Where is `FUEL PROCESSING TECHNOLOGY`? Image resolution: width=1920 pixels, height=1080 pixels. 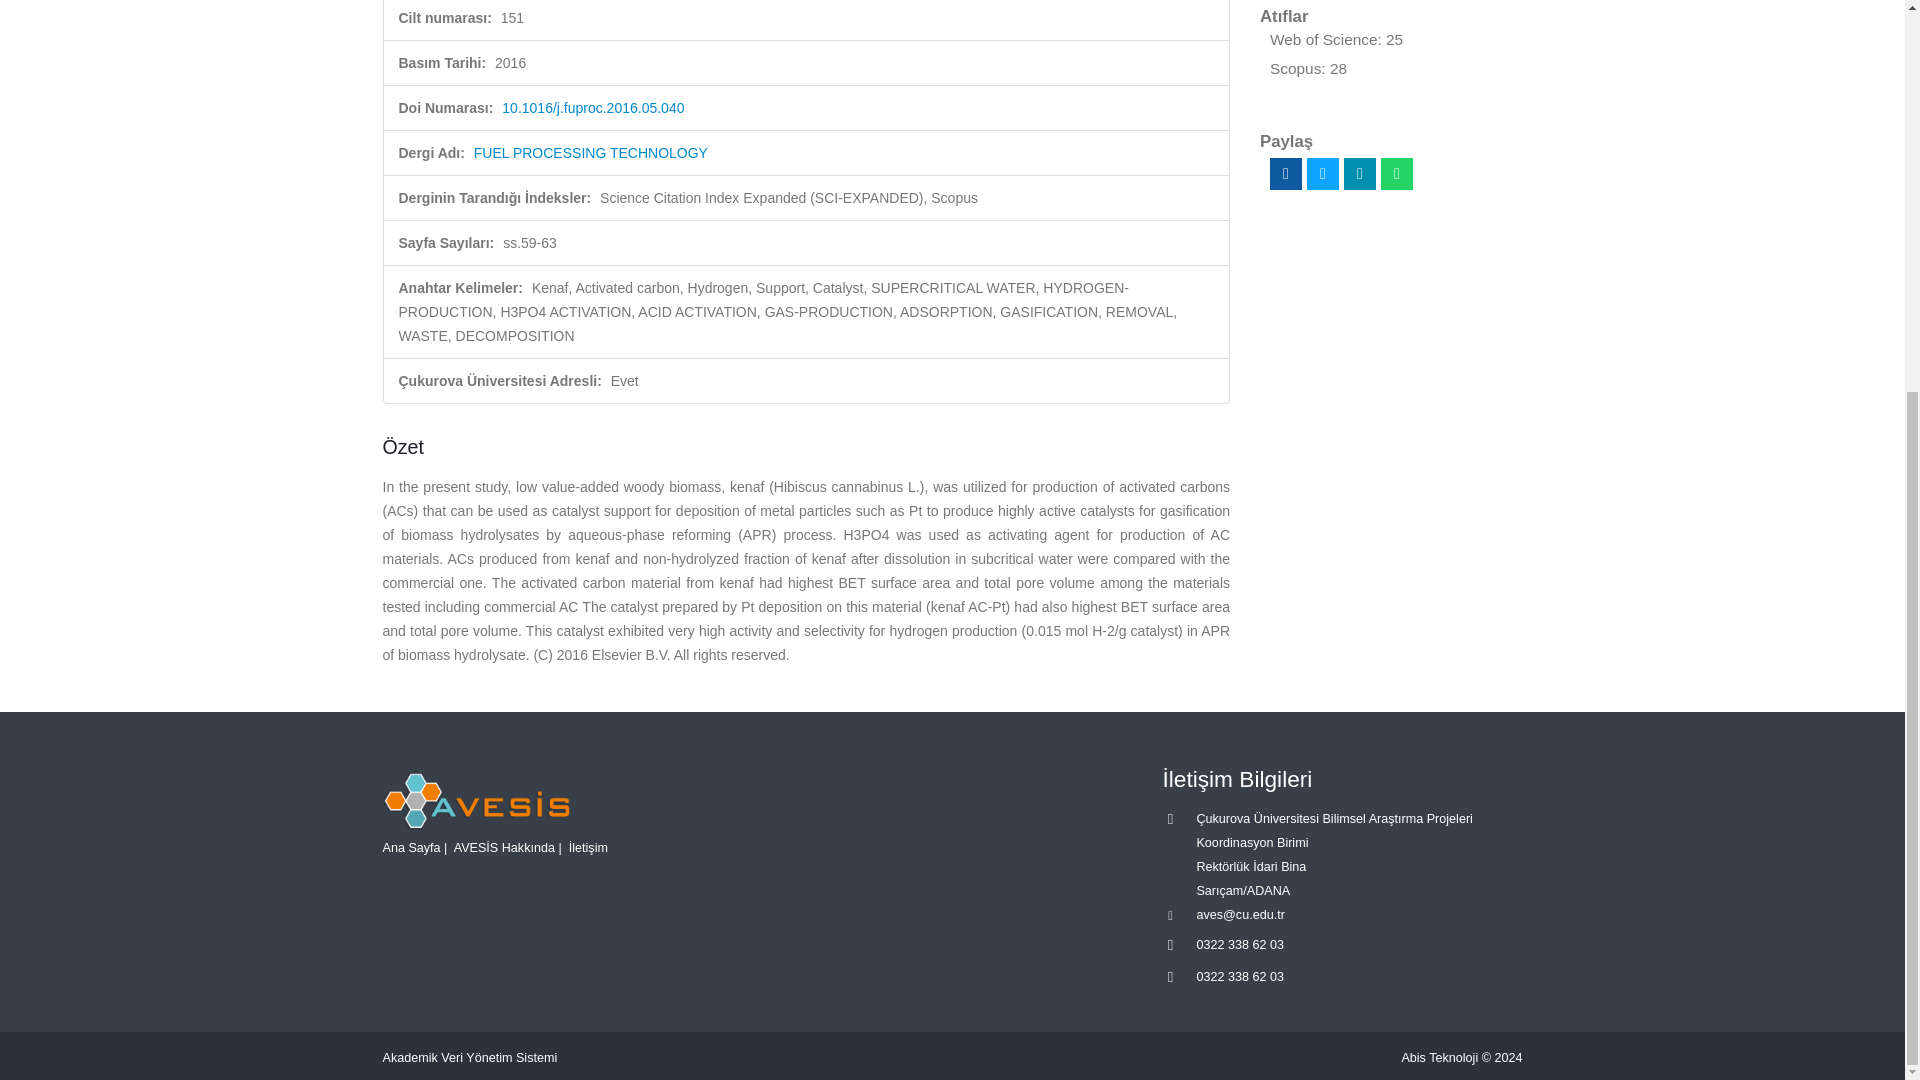
FUEL PROCESSING TECHNOLOGY is located at coordinates (591, 152).